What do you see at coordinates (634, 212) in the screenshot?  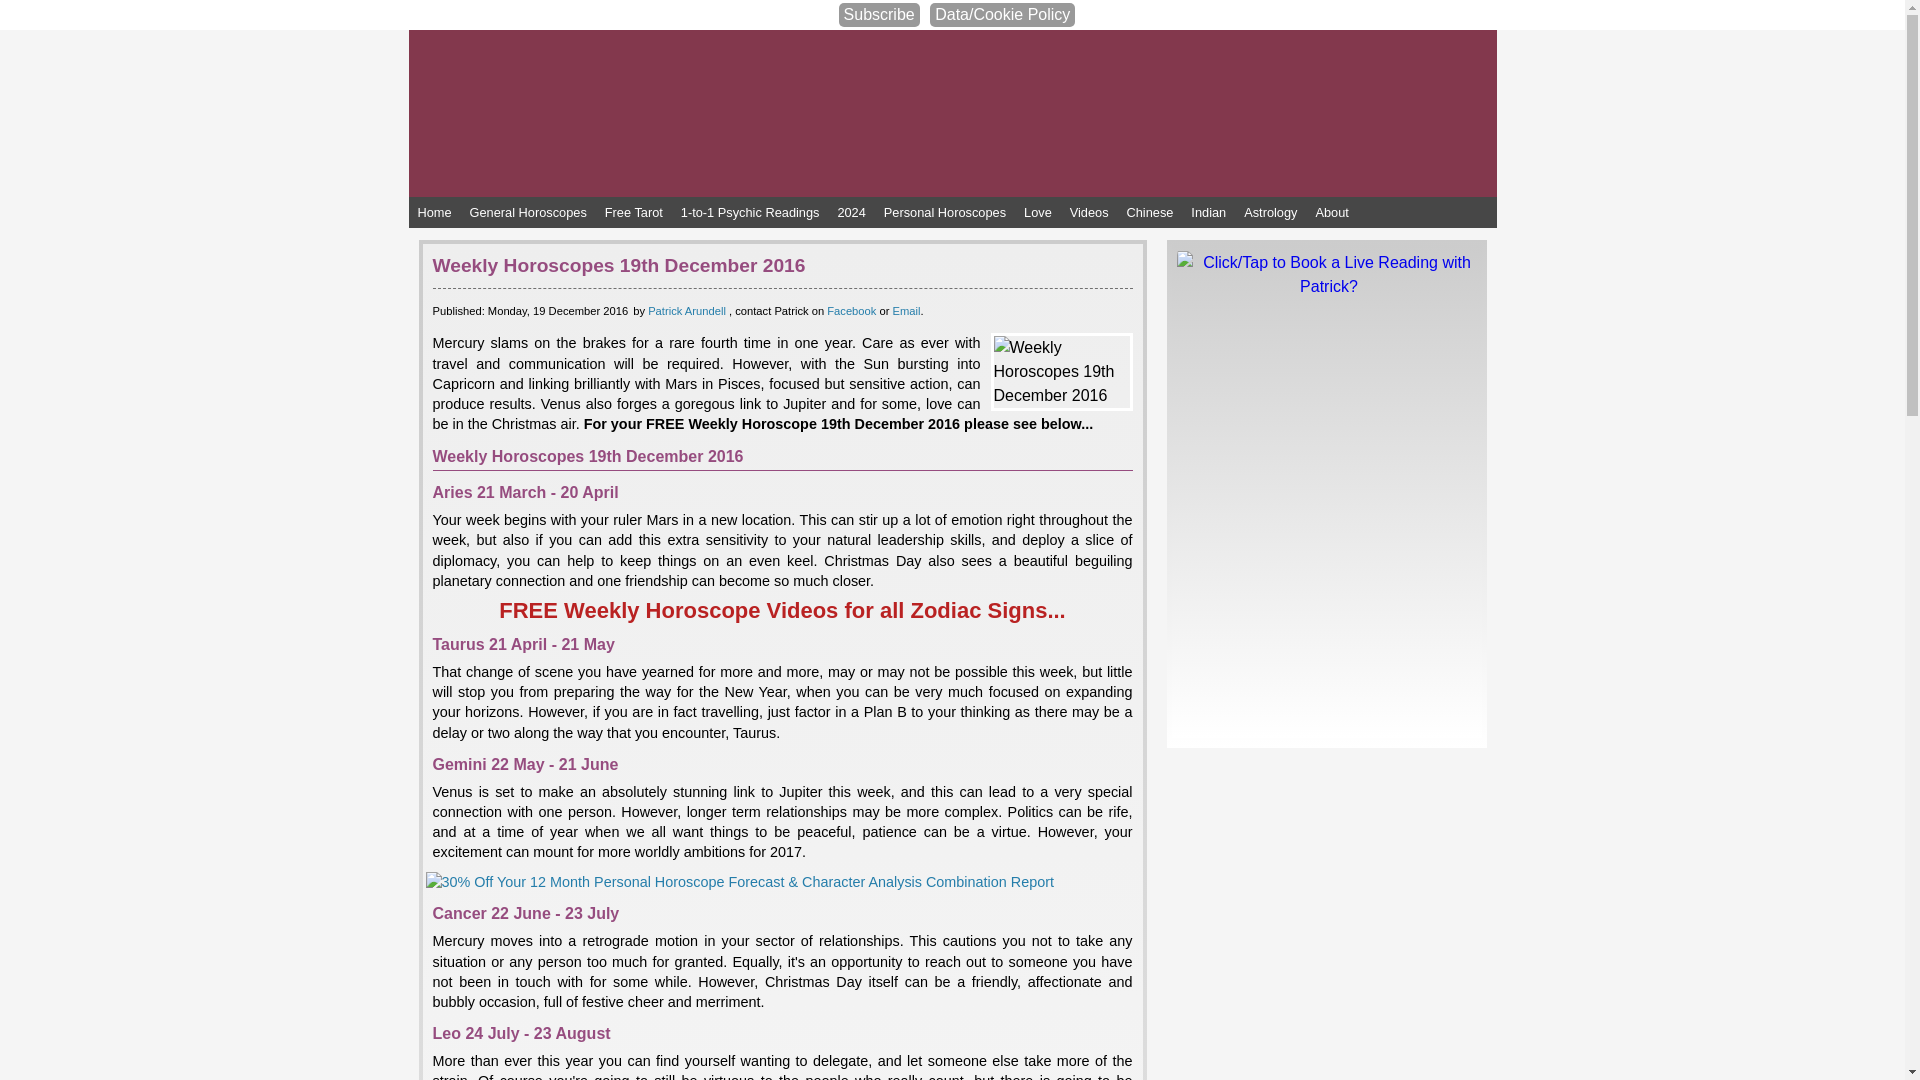 I see `Free Tarot` at bounding box center [634, 212].